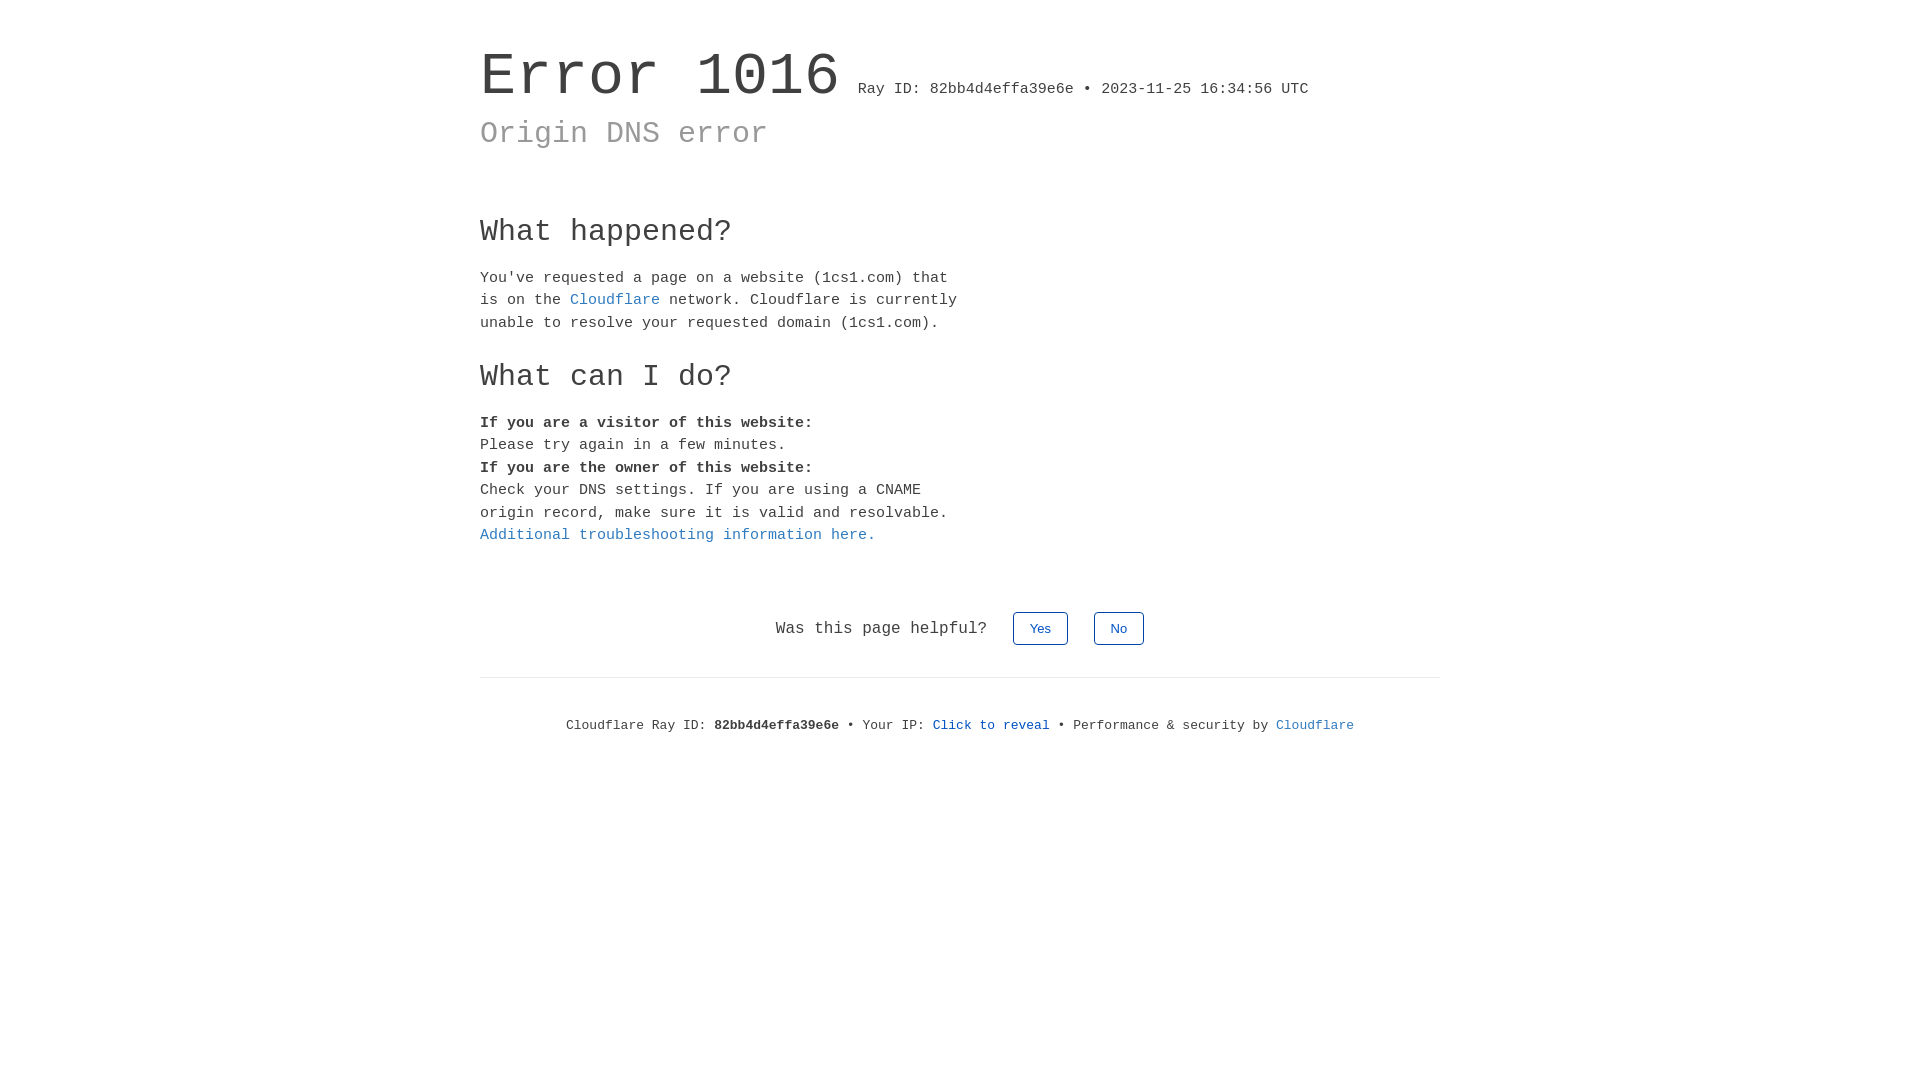  What do you see at coordinates (1040, 628) in the screenshot?
I see `Yes` at bounding box center [1040, 628].